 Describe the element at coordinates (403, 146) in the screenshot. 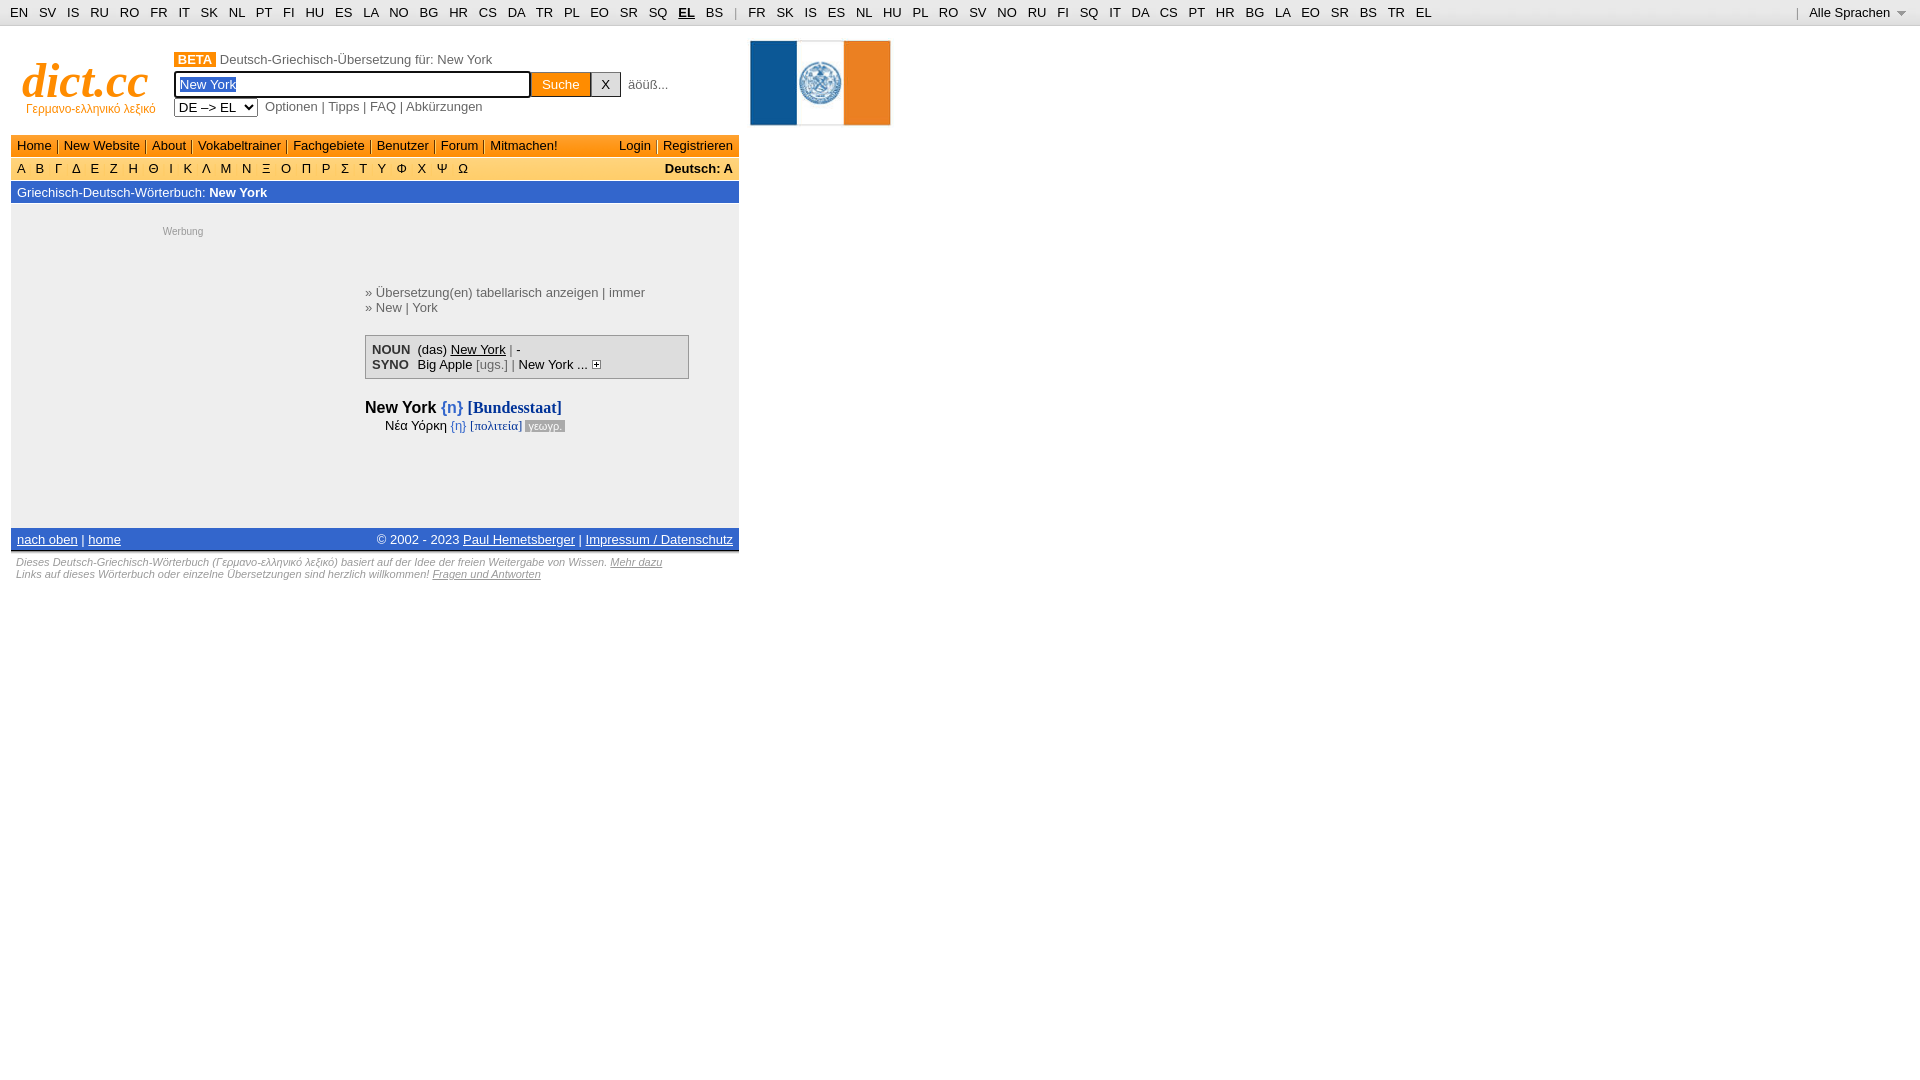

I see `Benutzer` at that location.